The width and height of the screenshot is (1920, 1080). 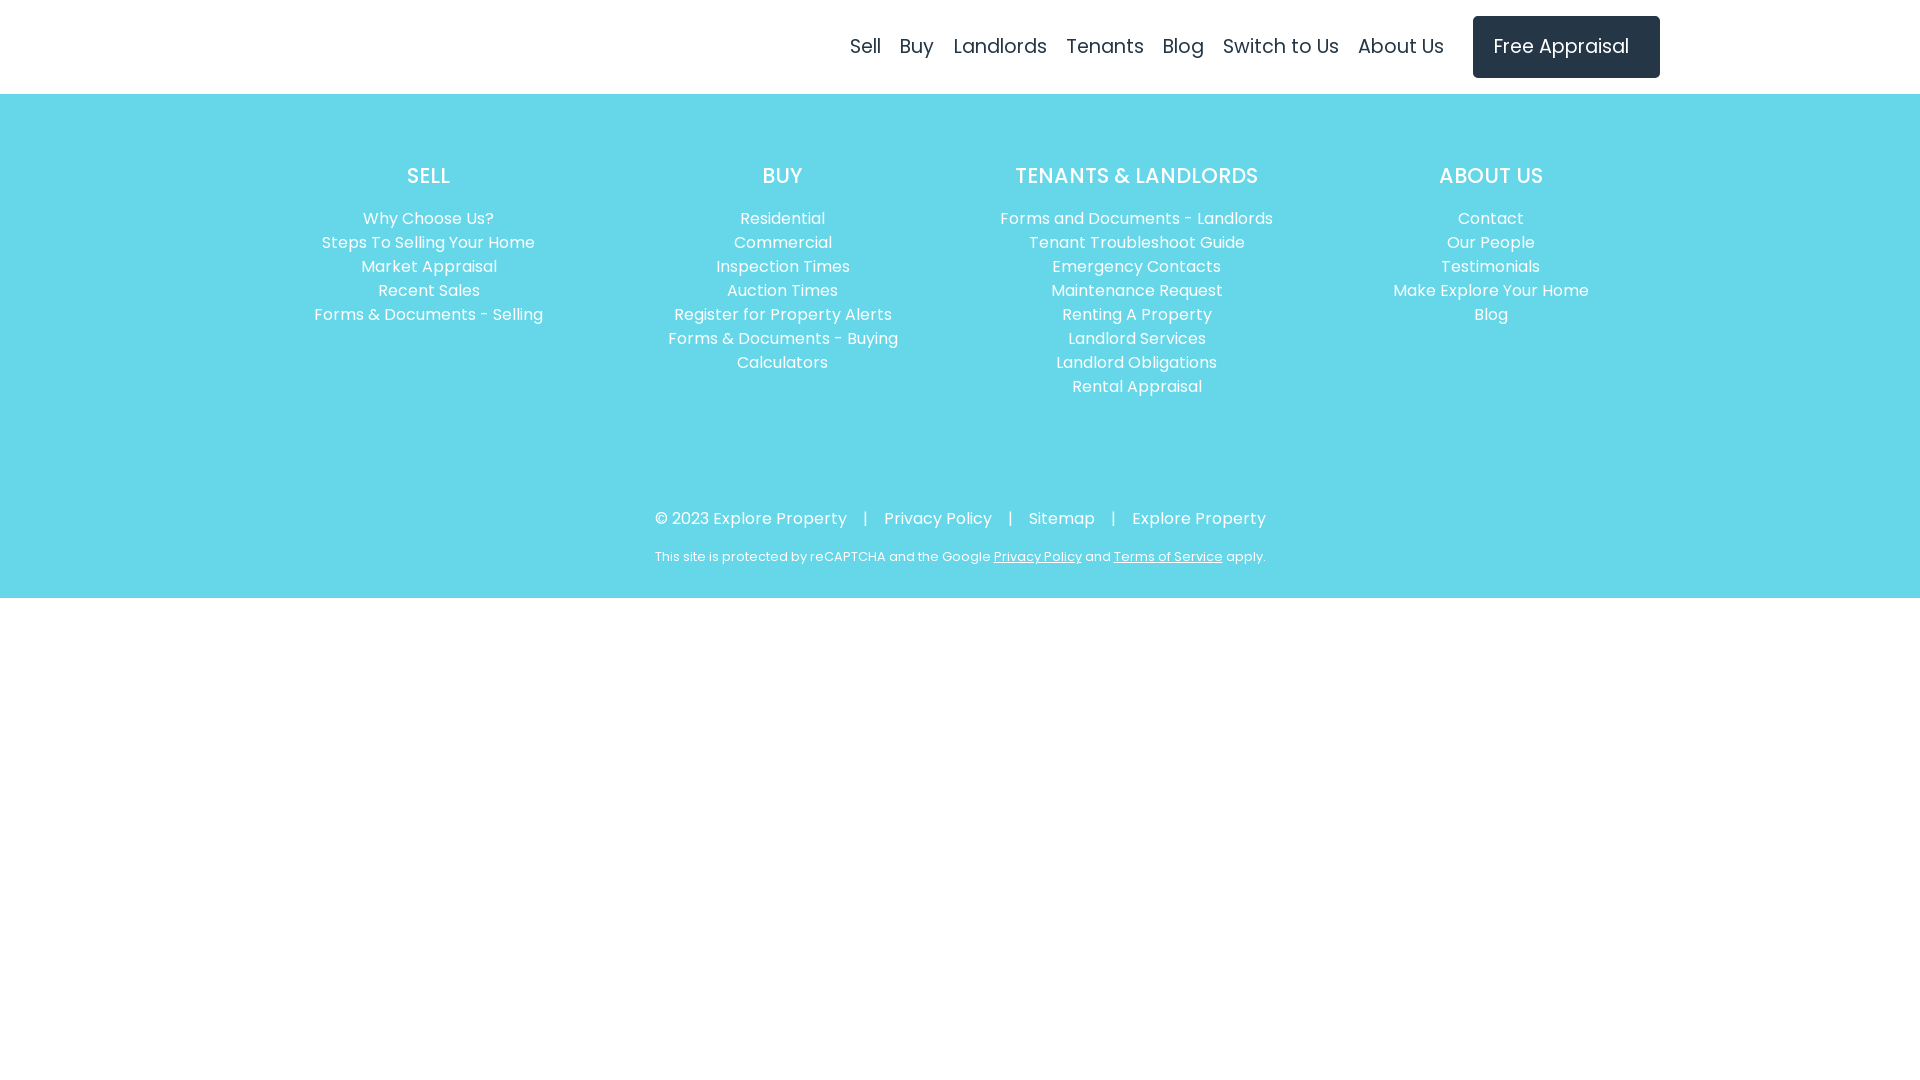 What do you see at coordinates (429, 219) in the screenshot?
I see `Why Choose Us?` at bounding box center [429, 219].